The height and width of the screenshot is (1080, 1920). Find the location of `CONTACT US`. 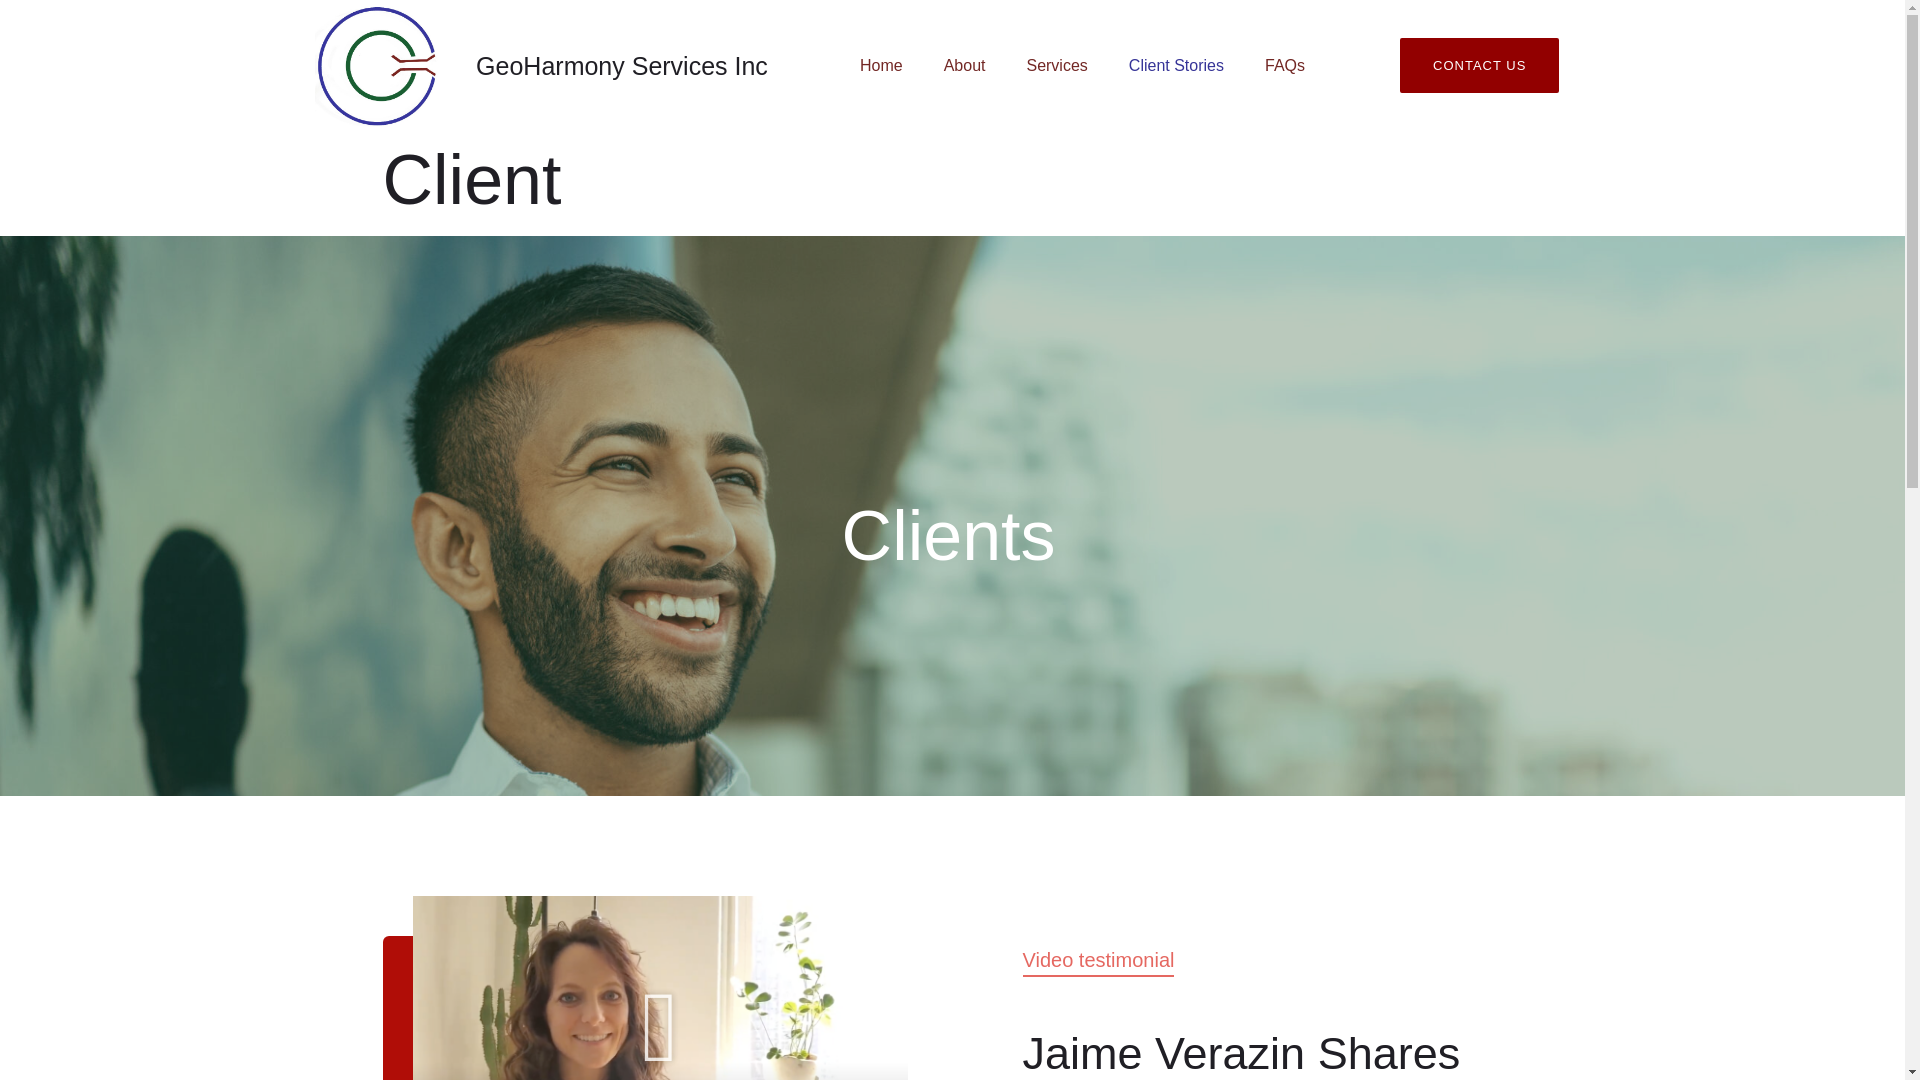

CONTACT US is located at coordinates (1479, 64).